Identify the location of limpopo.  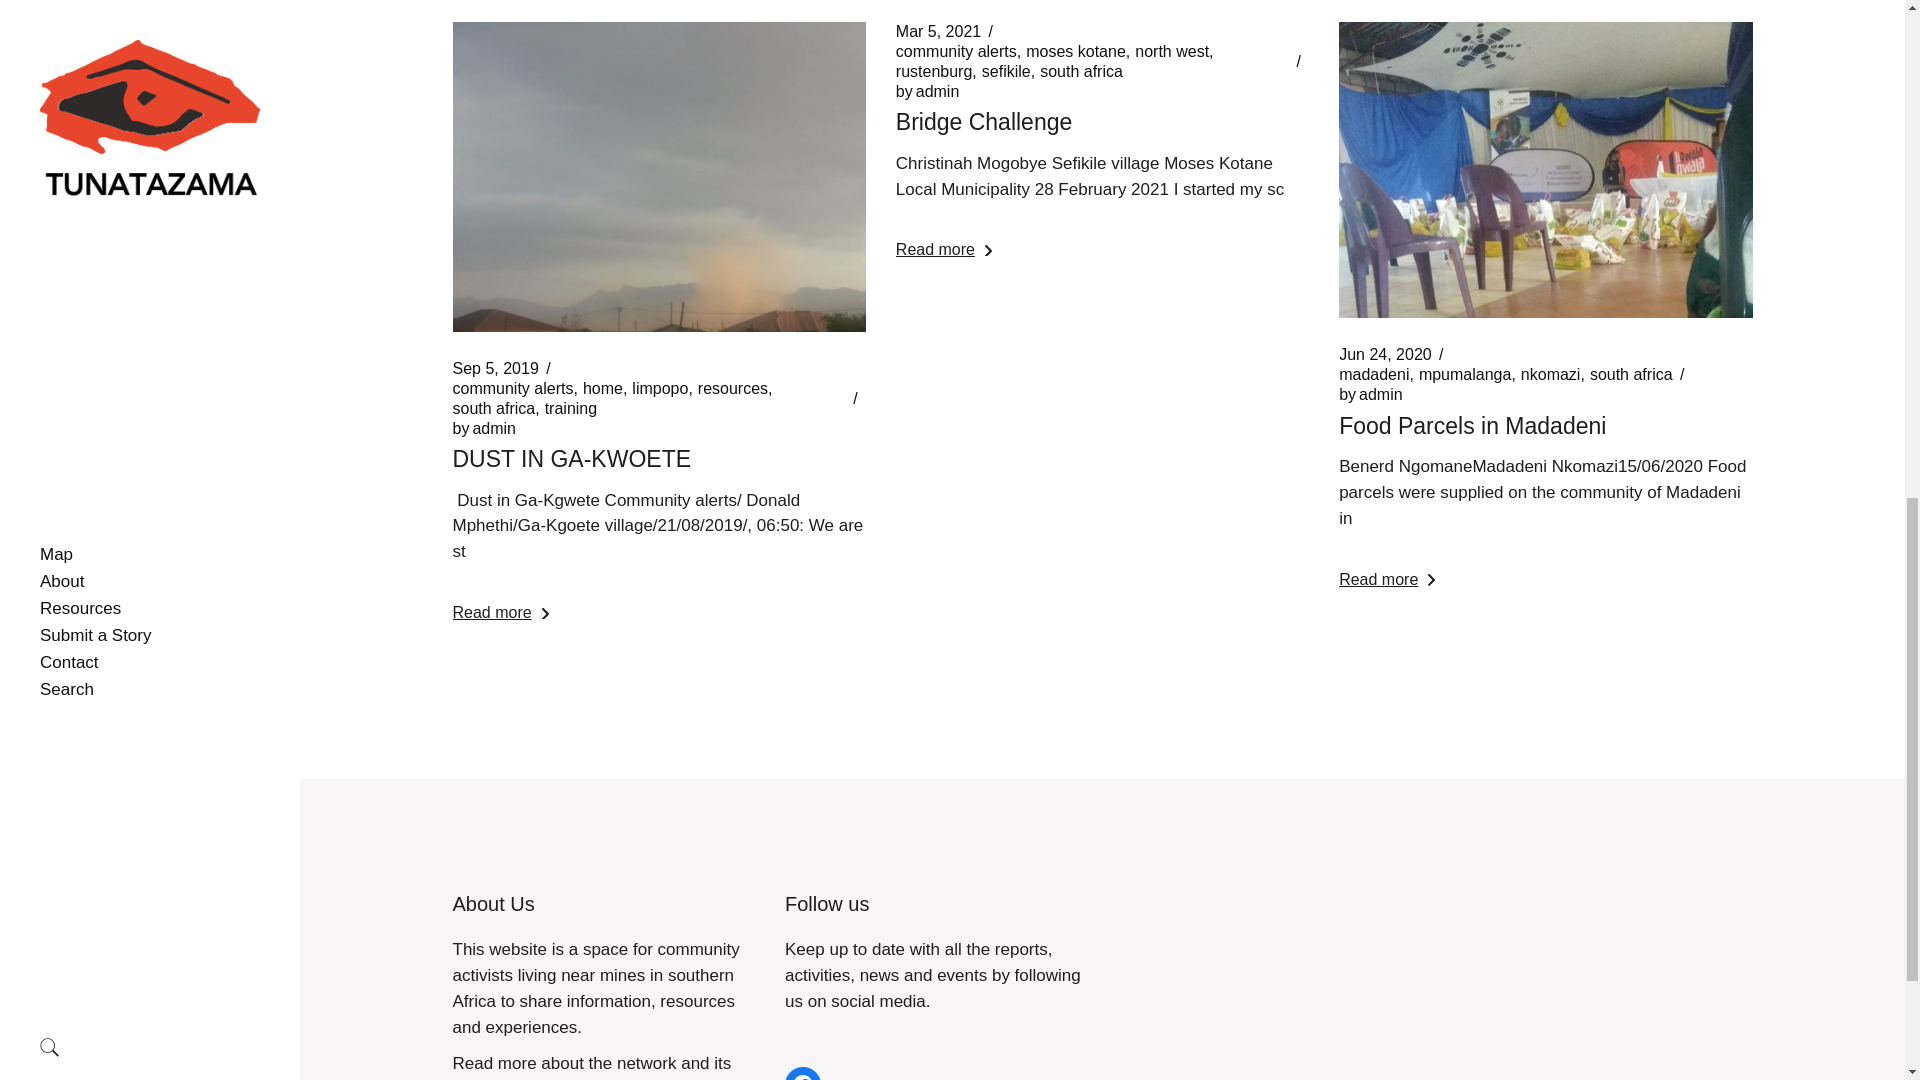
(659, 388).